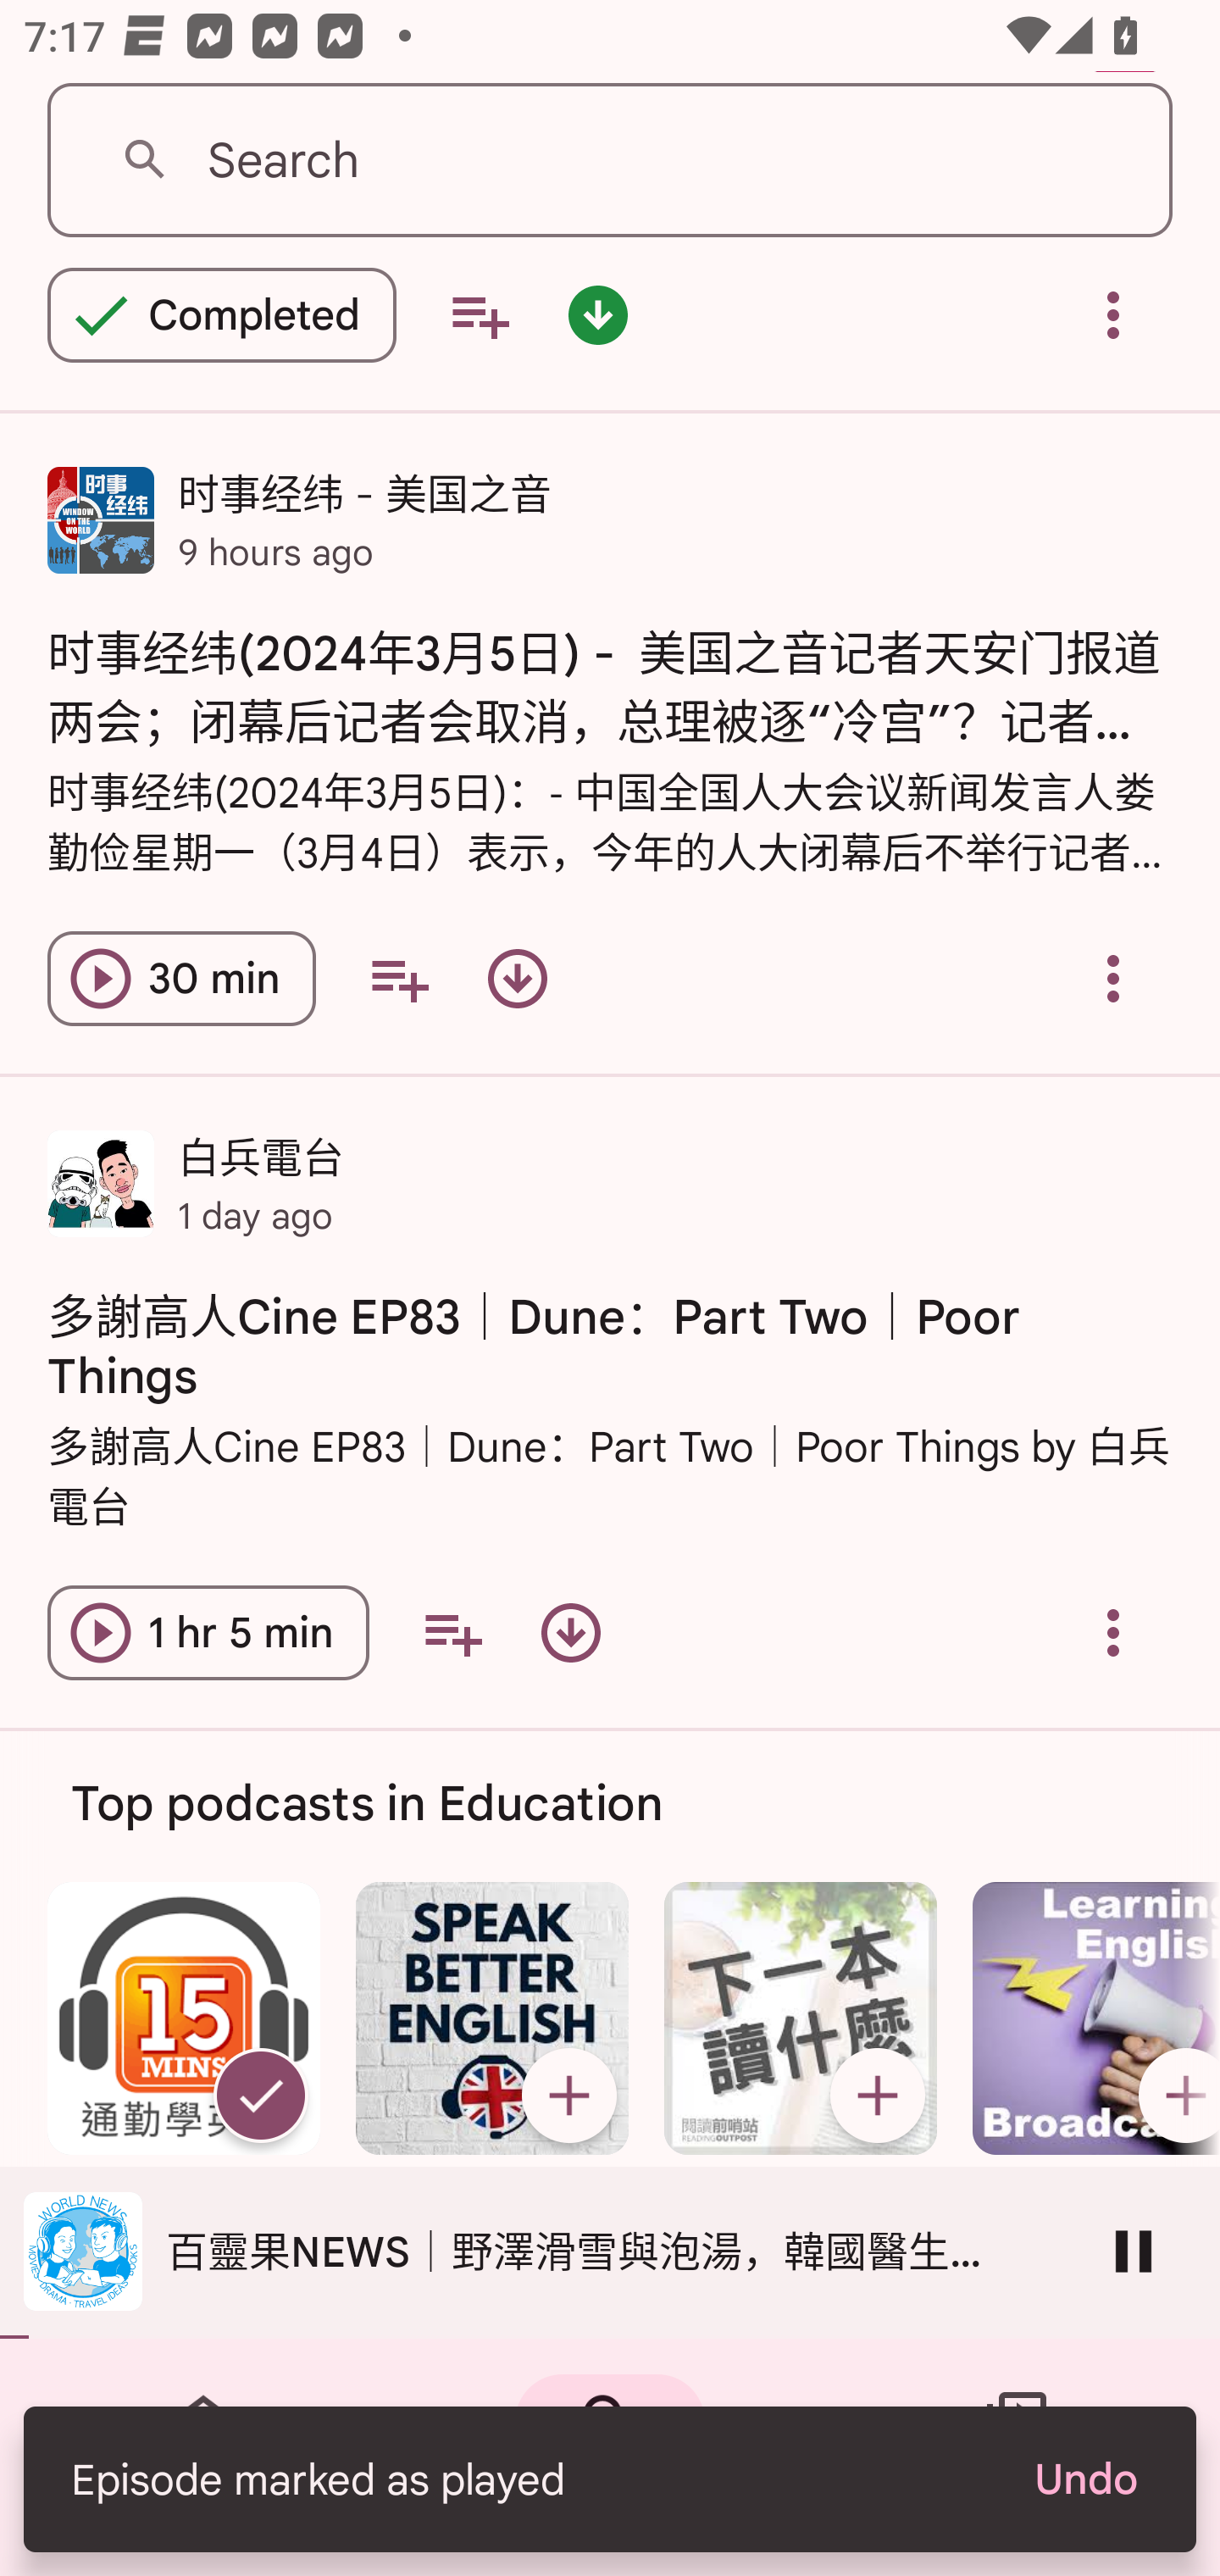 Image resolution: width=1220 pixels, height=2576 pixels. Describe the element at coordinates (480, 318) in the screenshot. I see `Add to your queue` at that location.